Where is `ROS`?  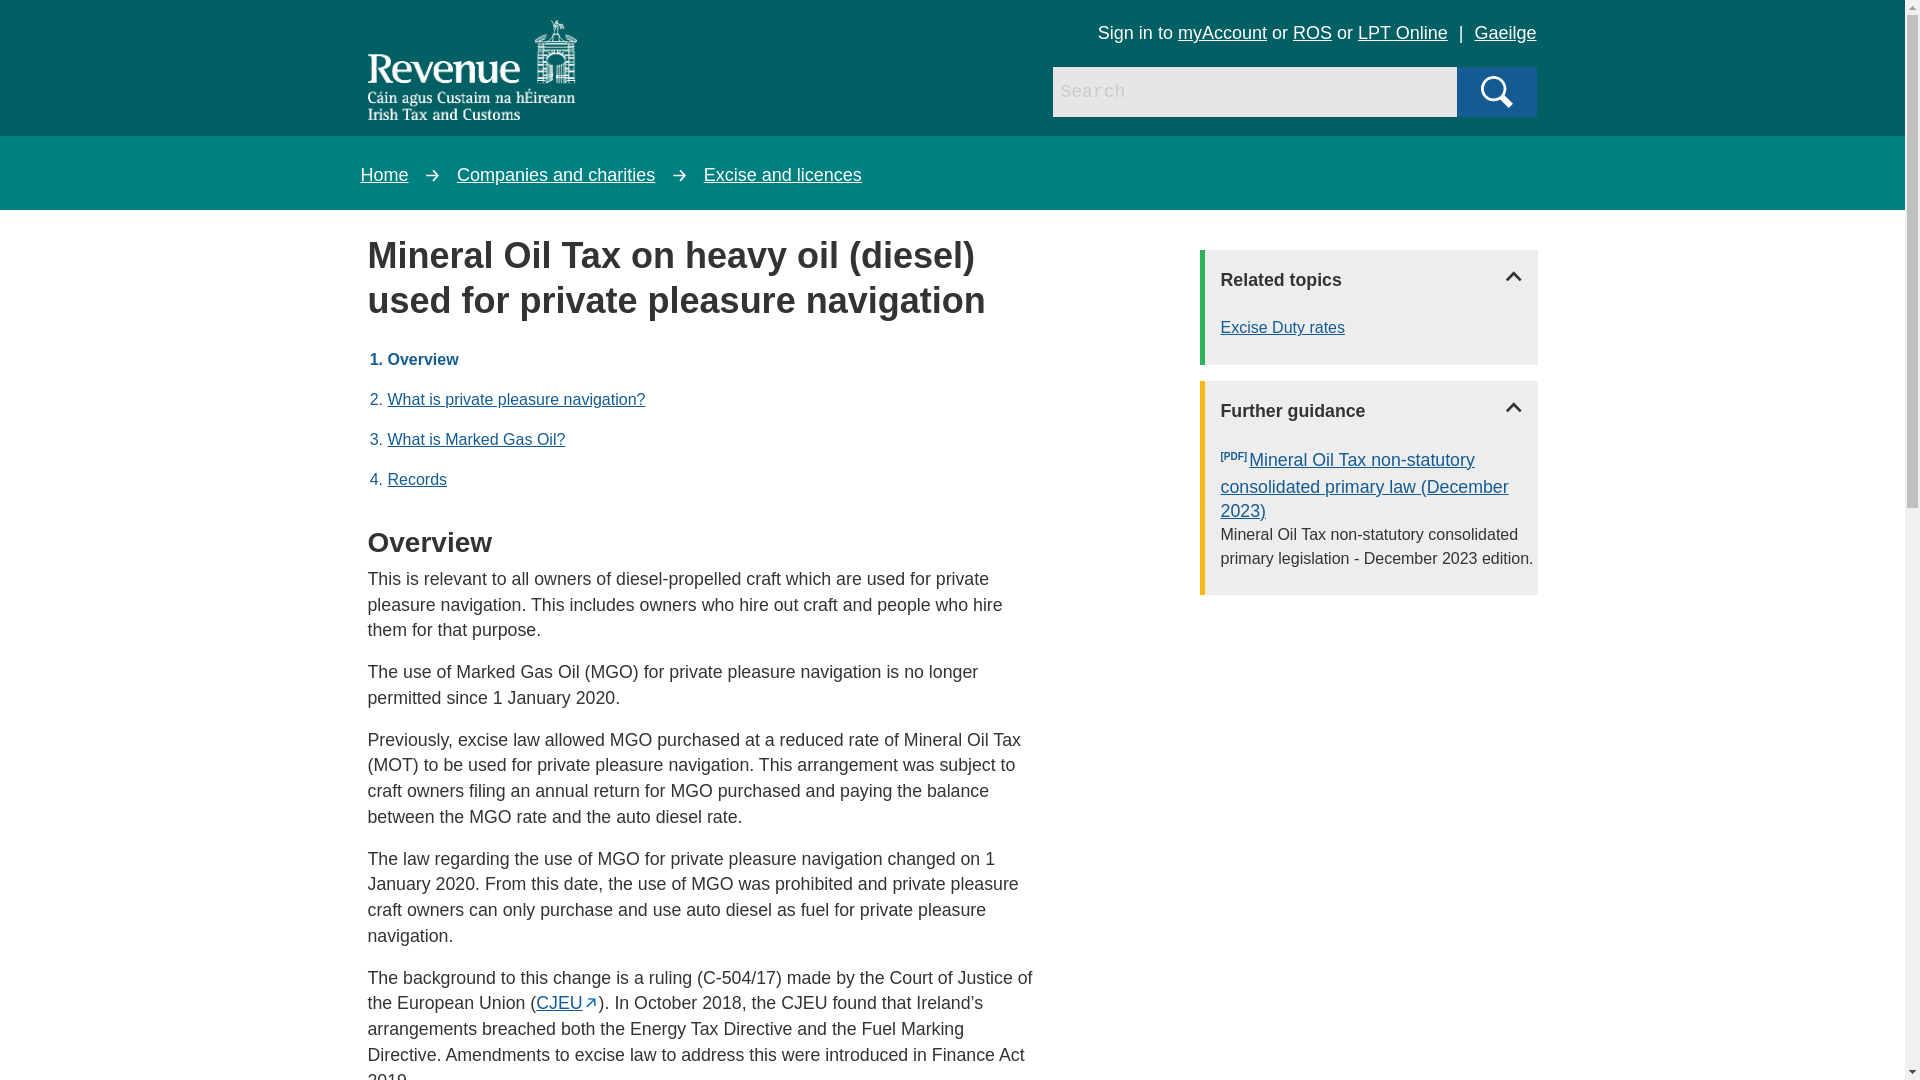
ROS is located at coordinates (1312, 32).